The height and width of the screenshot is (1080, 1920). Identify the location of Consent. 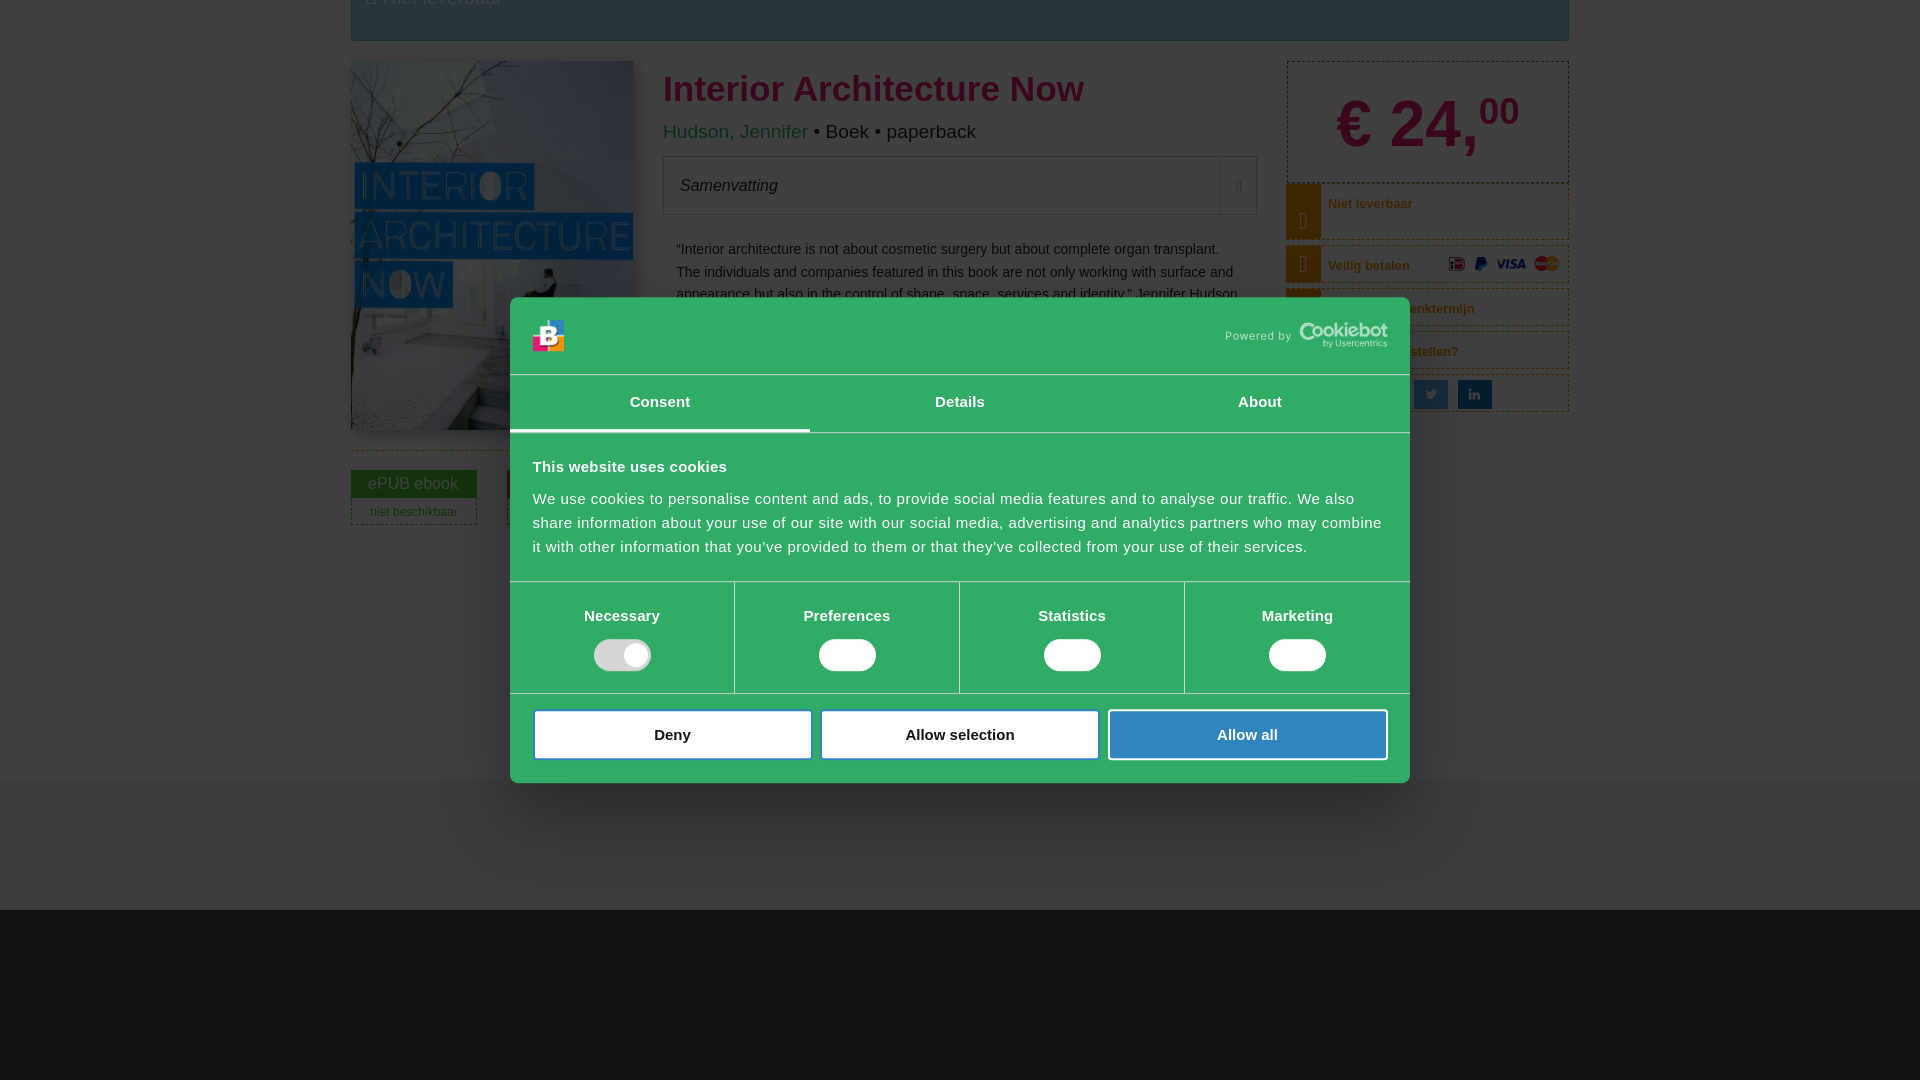
(660, 104).